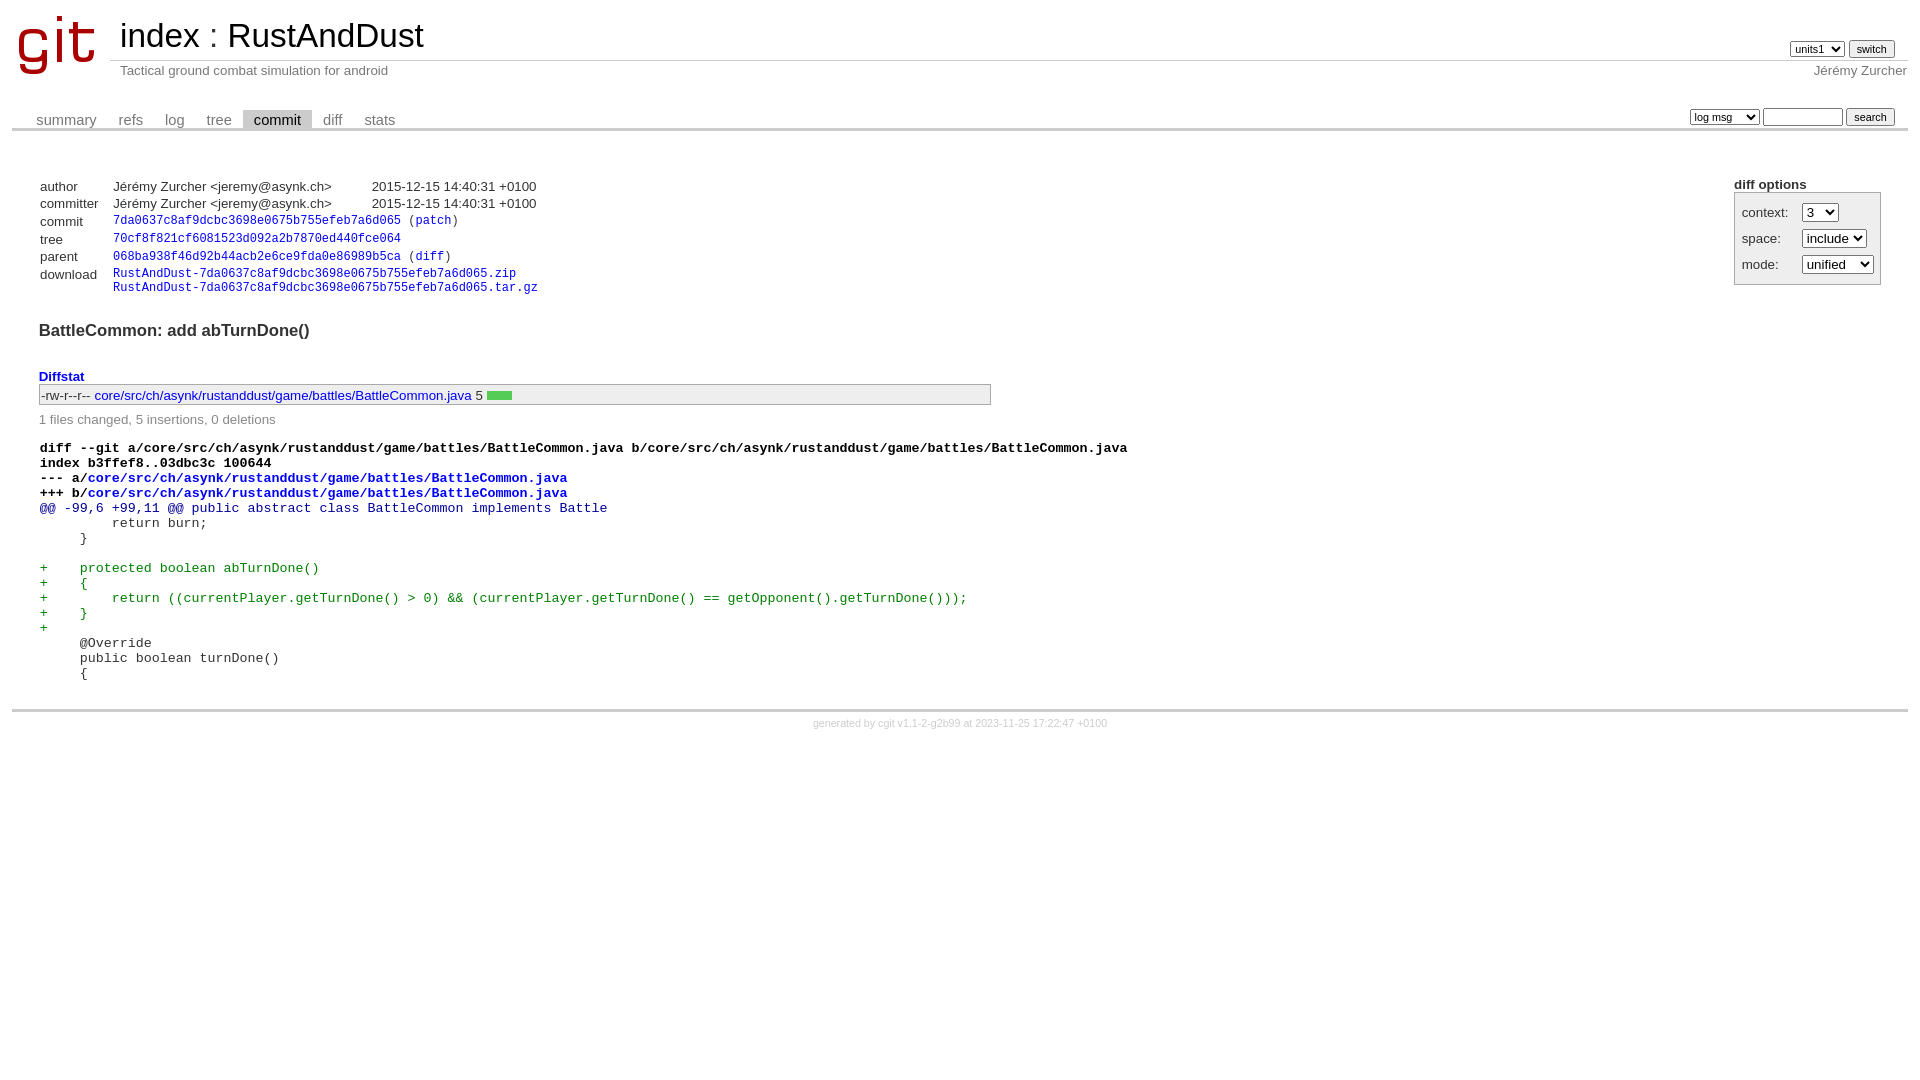 This screenshot has width=1920, height=1080. Describe the element at coordinates (278, 120) in the screenshot. I see `commit` at that location.